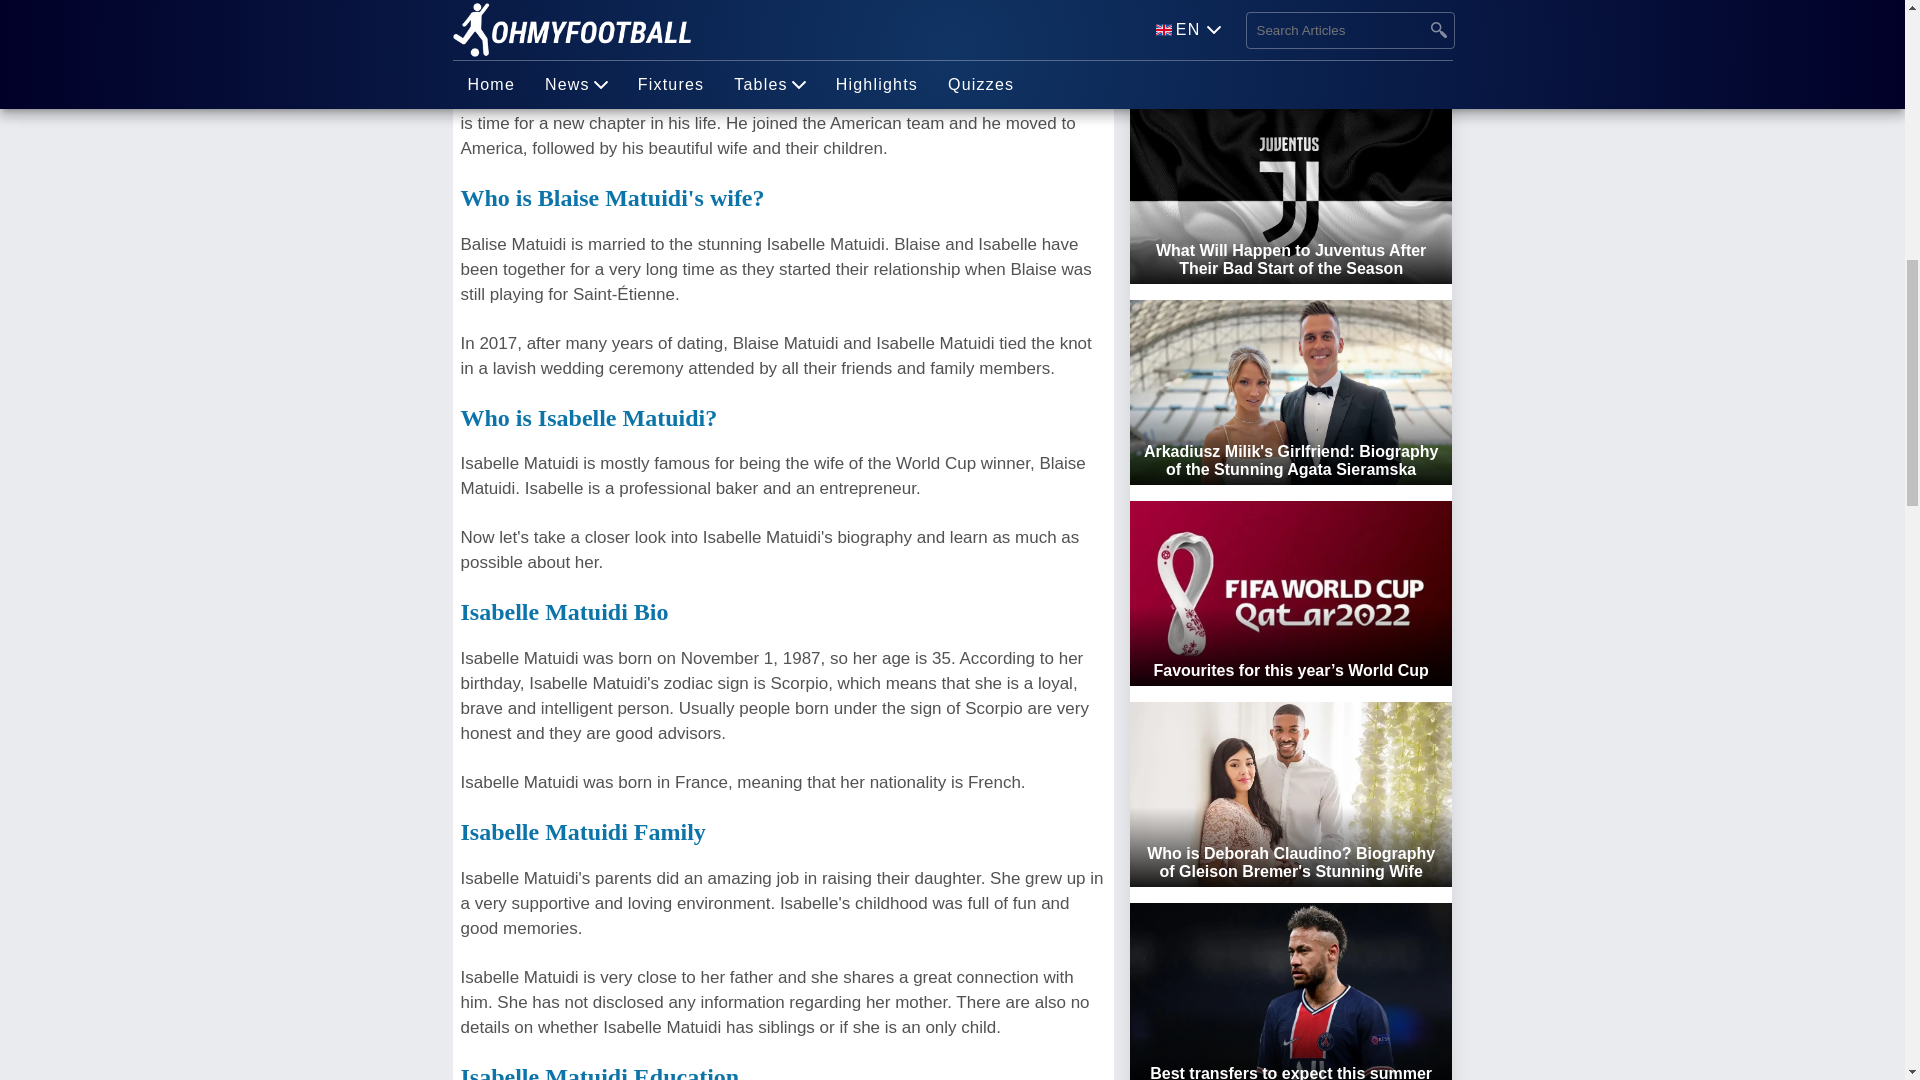 This screenshot has height=1080, width=1920. What do you see at coordinates (588, 418) in the screenshot?
I see `Who is Isabelle Matuidi?` at bounding box center [588, 418].